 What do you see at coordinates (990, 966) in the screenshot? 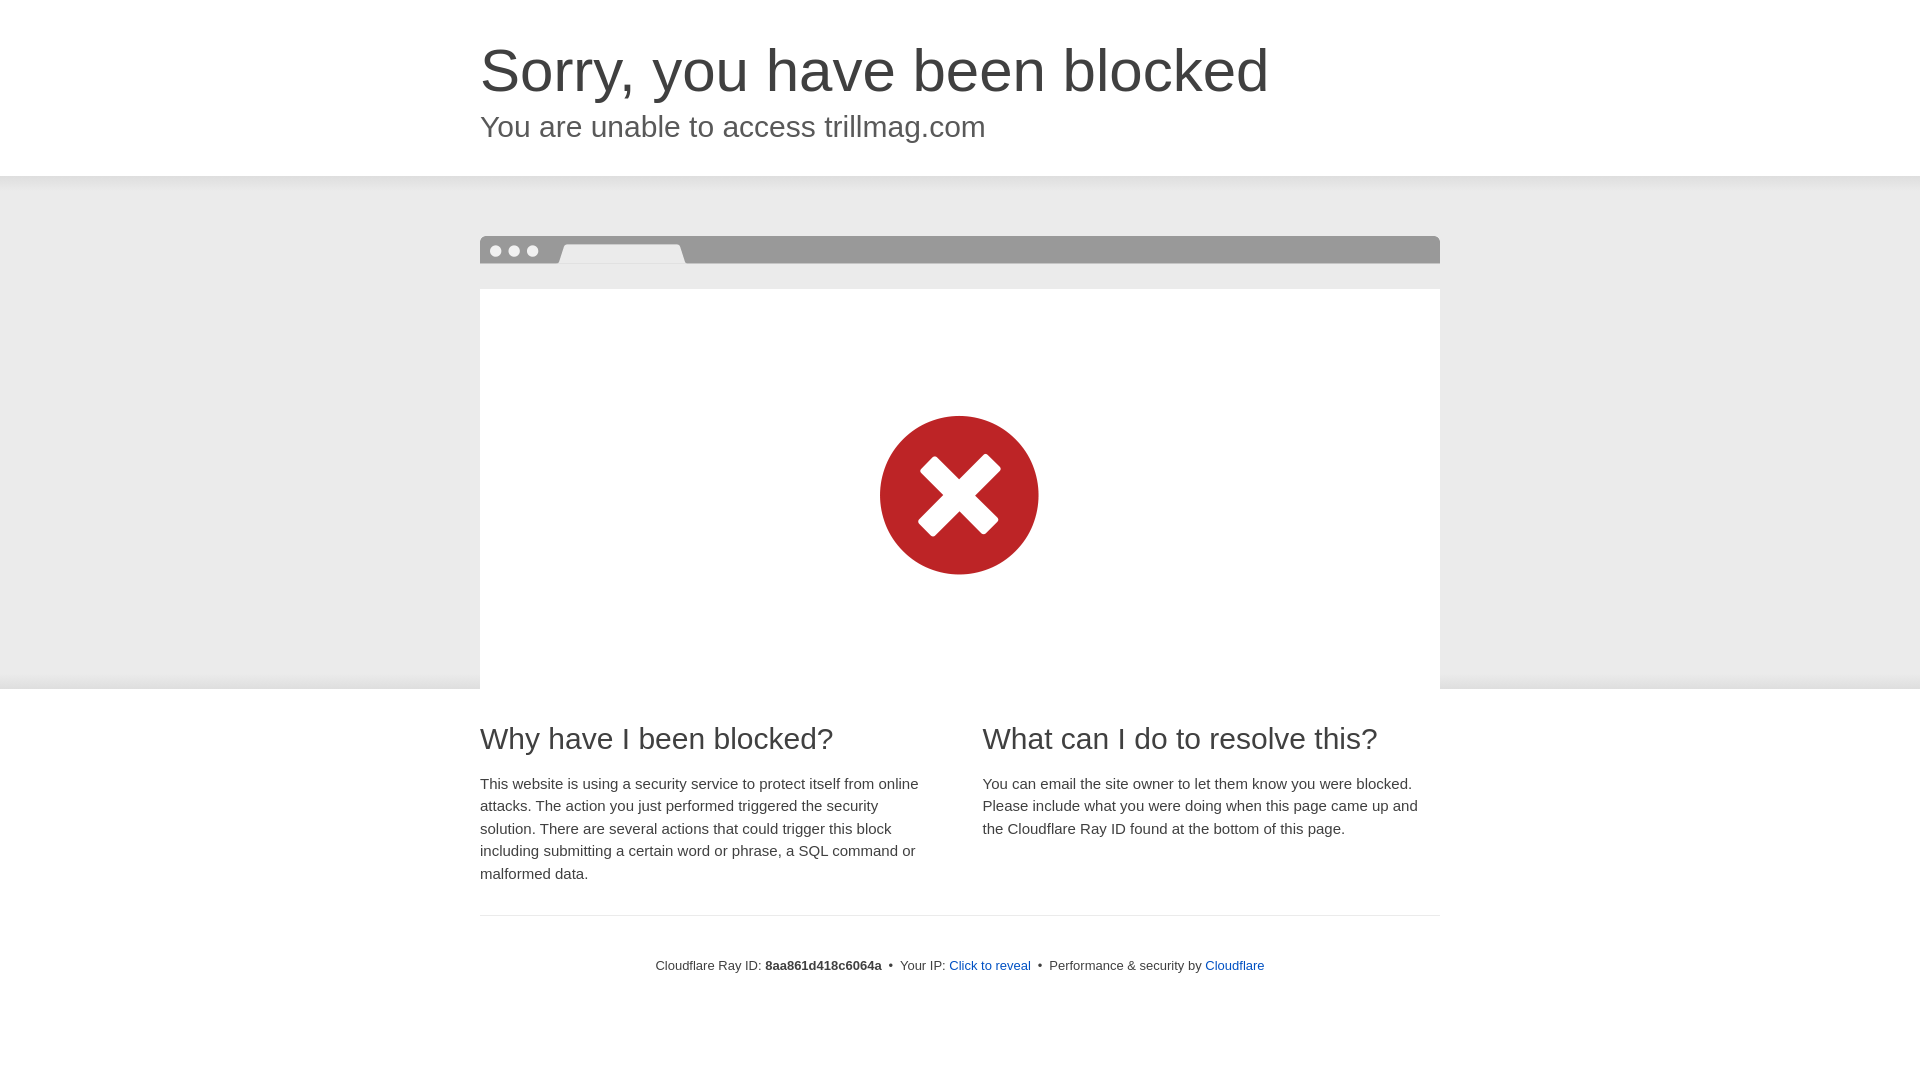
I see `Click to reveal` at bounding box center [990, 966].